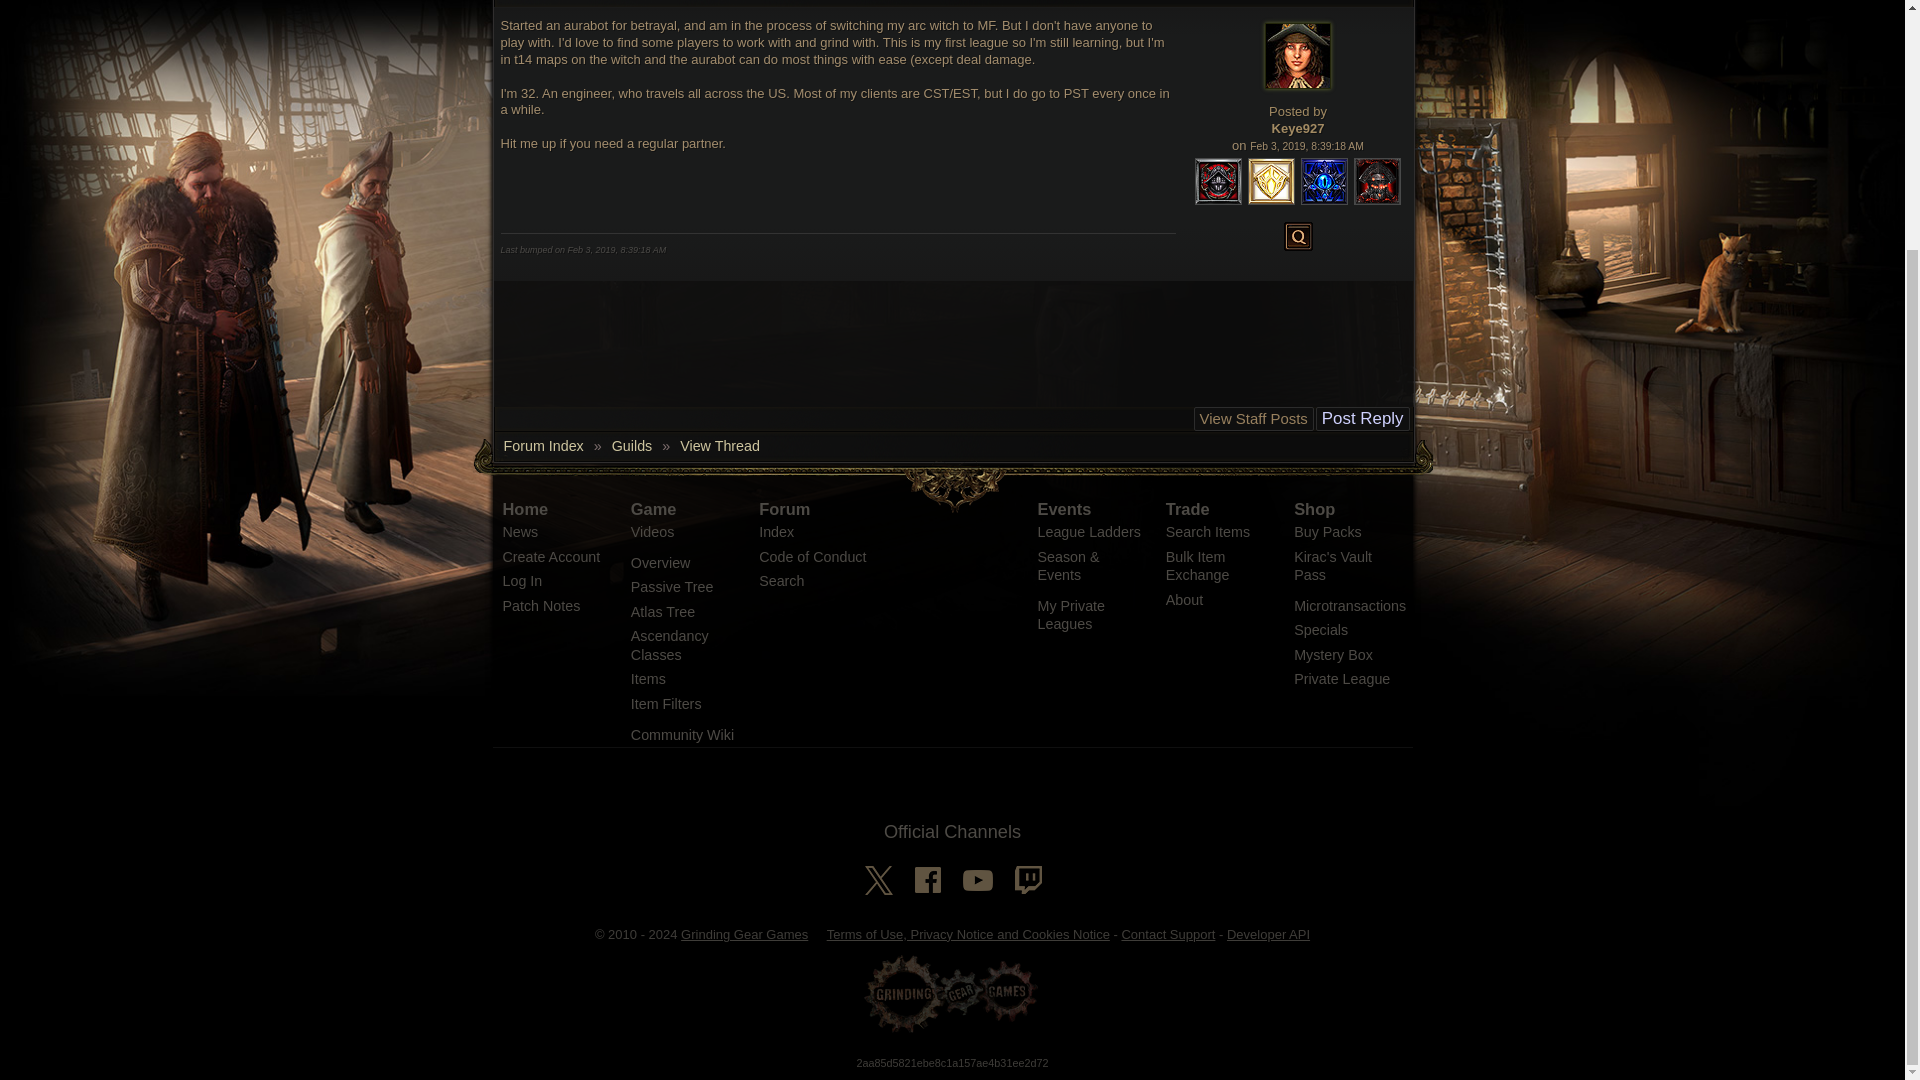 The height and width of the screenshot is (1080, 1920). I want to click on Pitfighter Supporter, so click(1218, 181).